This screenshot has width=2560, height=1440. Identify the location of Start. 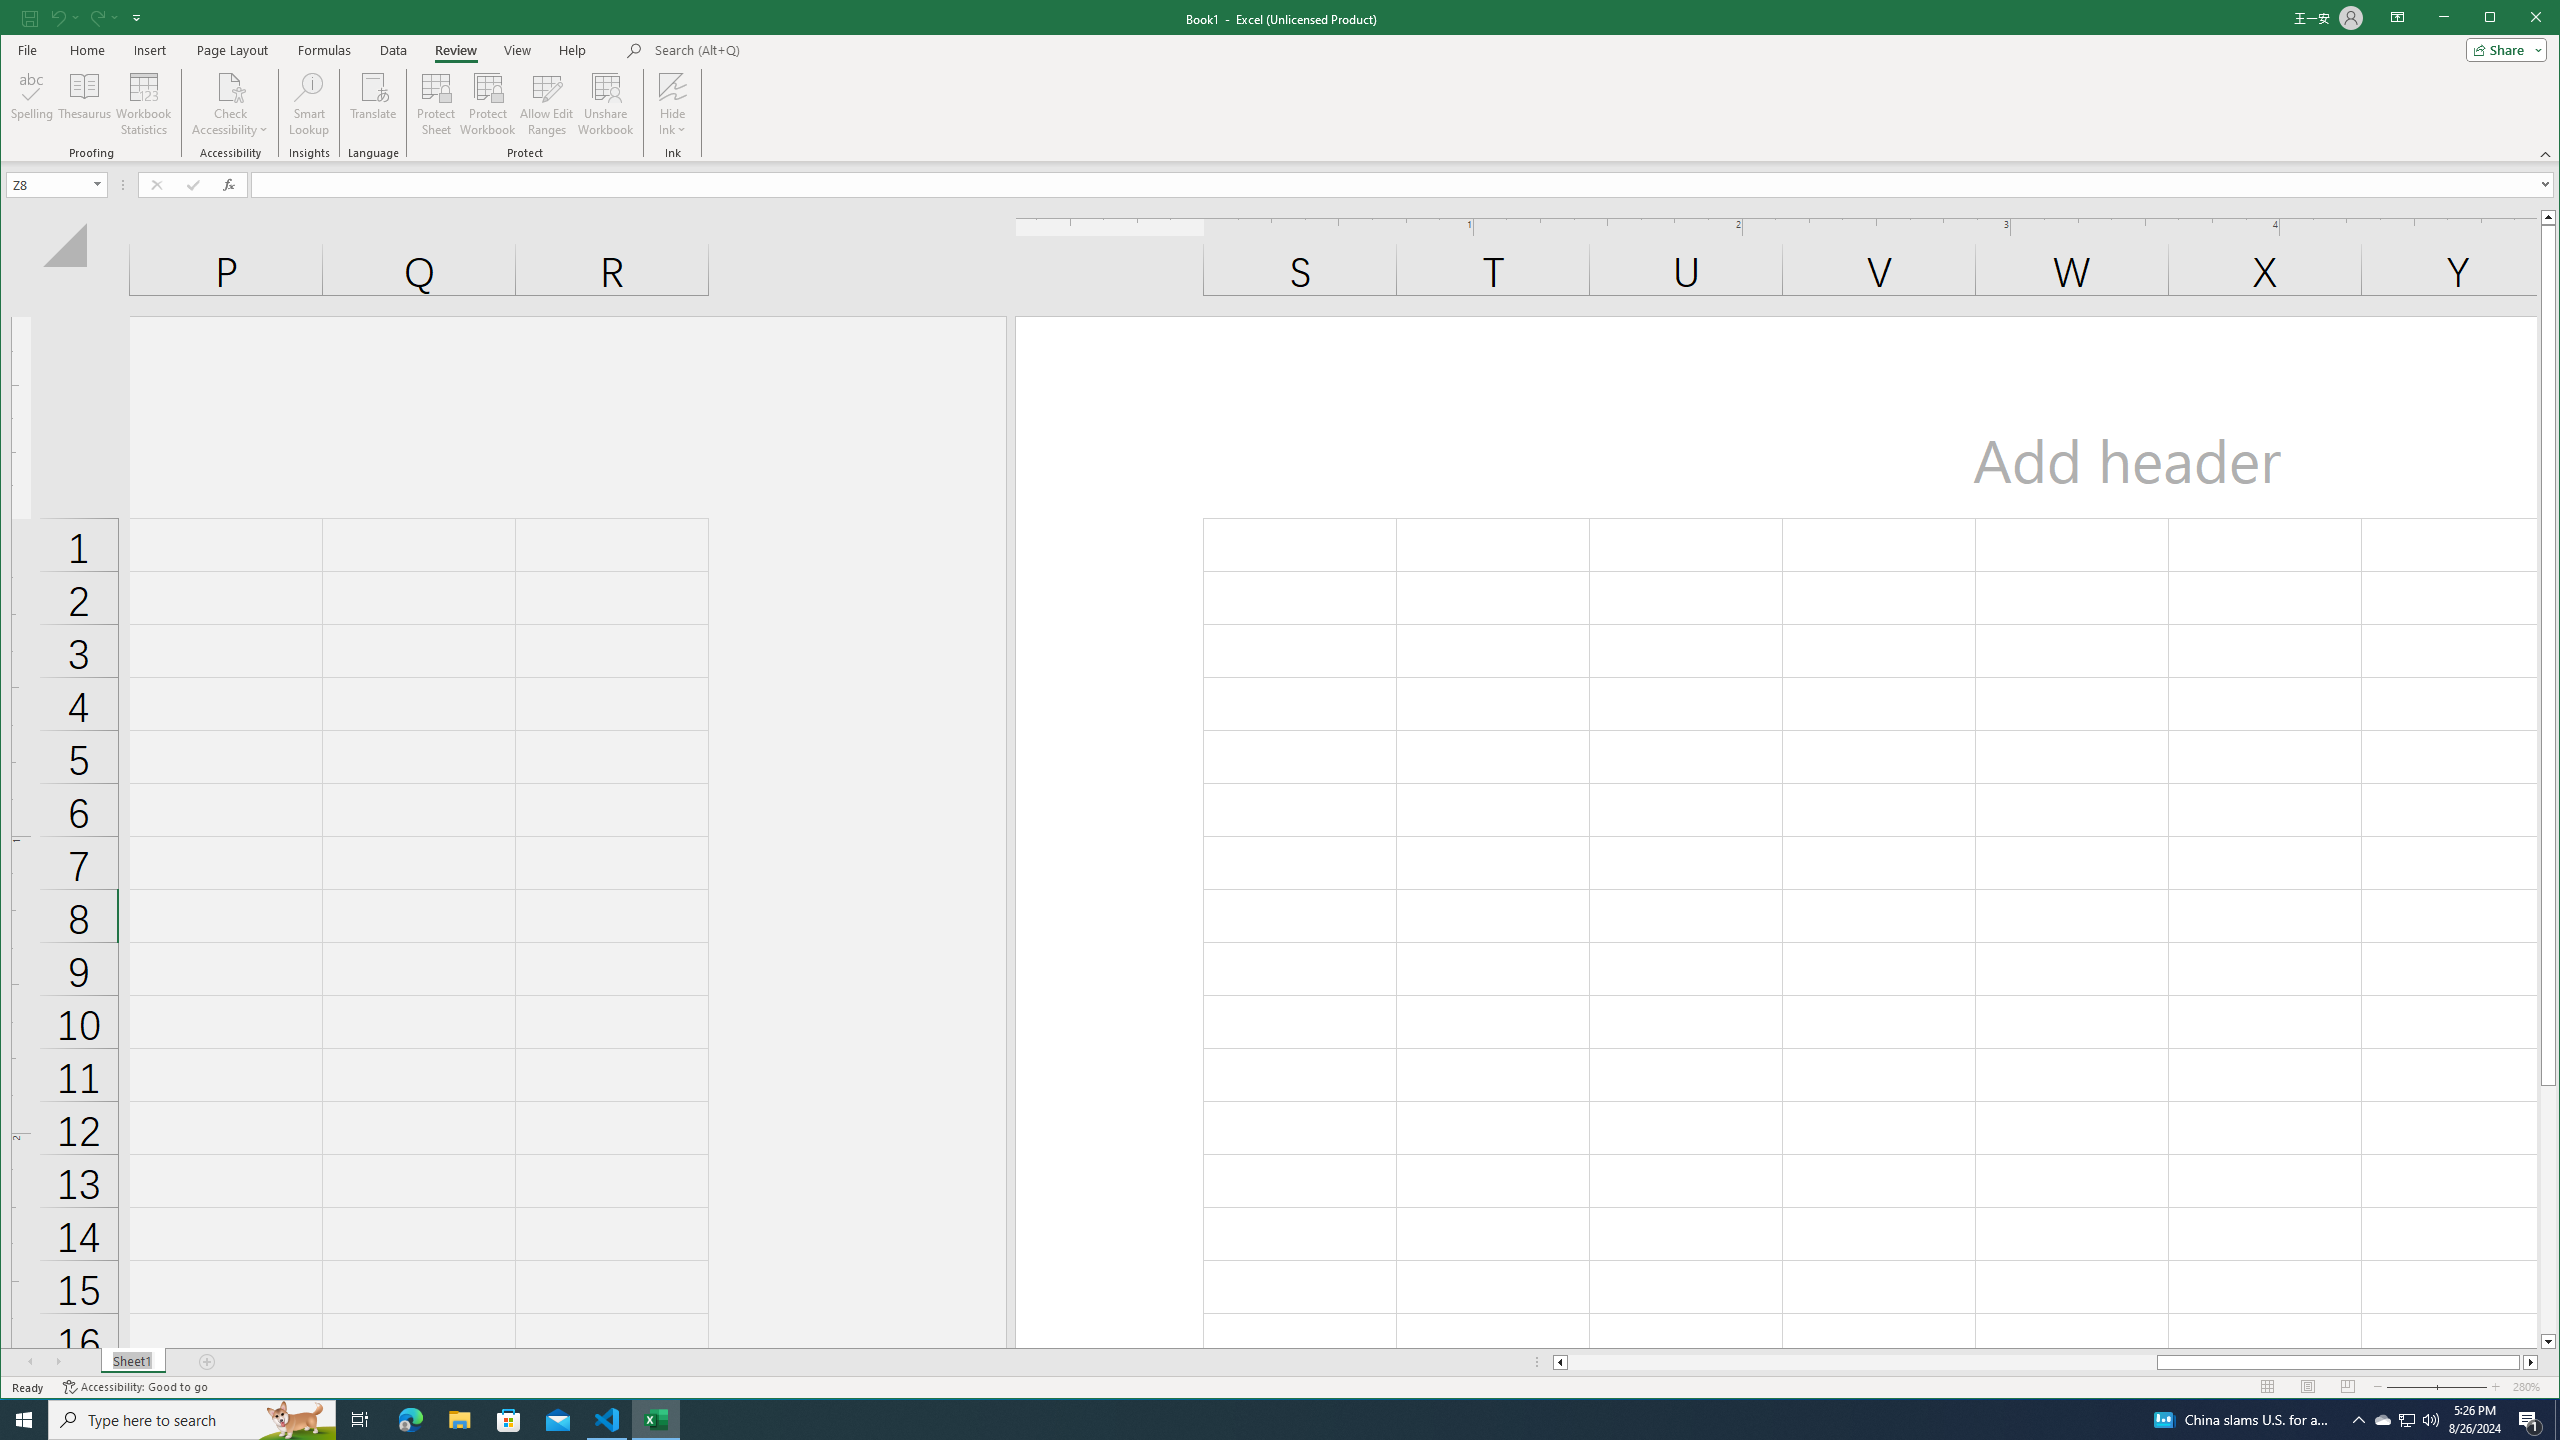
(24, 1420).